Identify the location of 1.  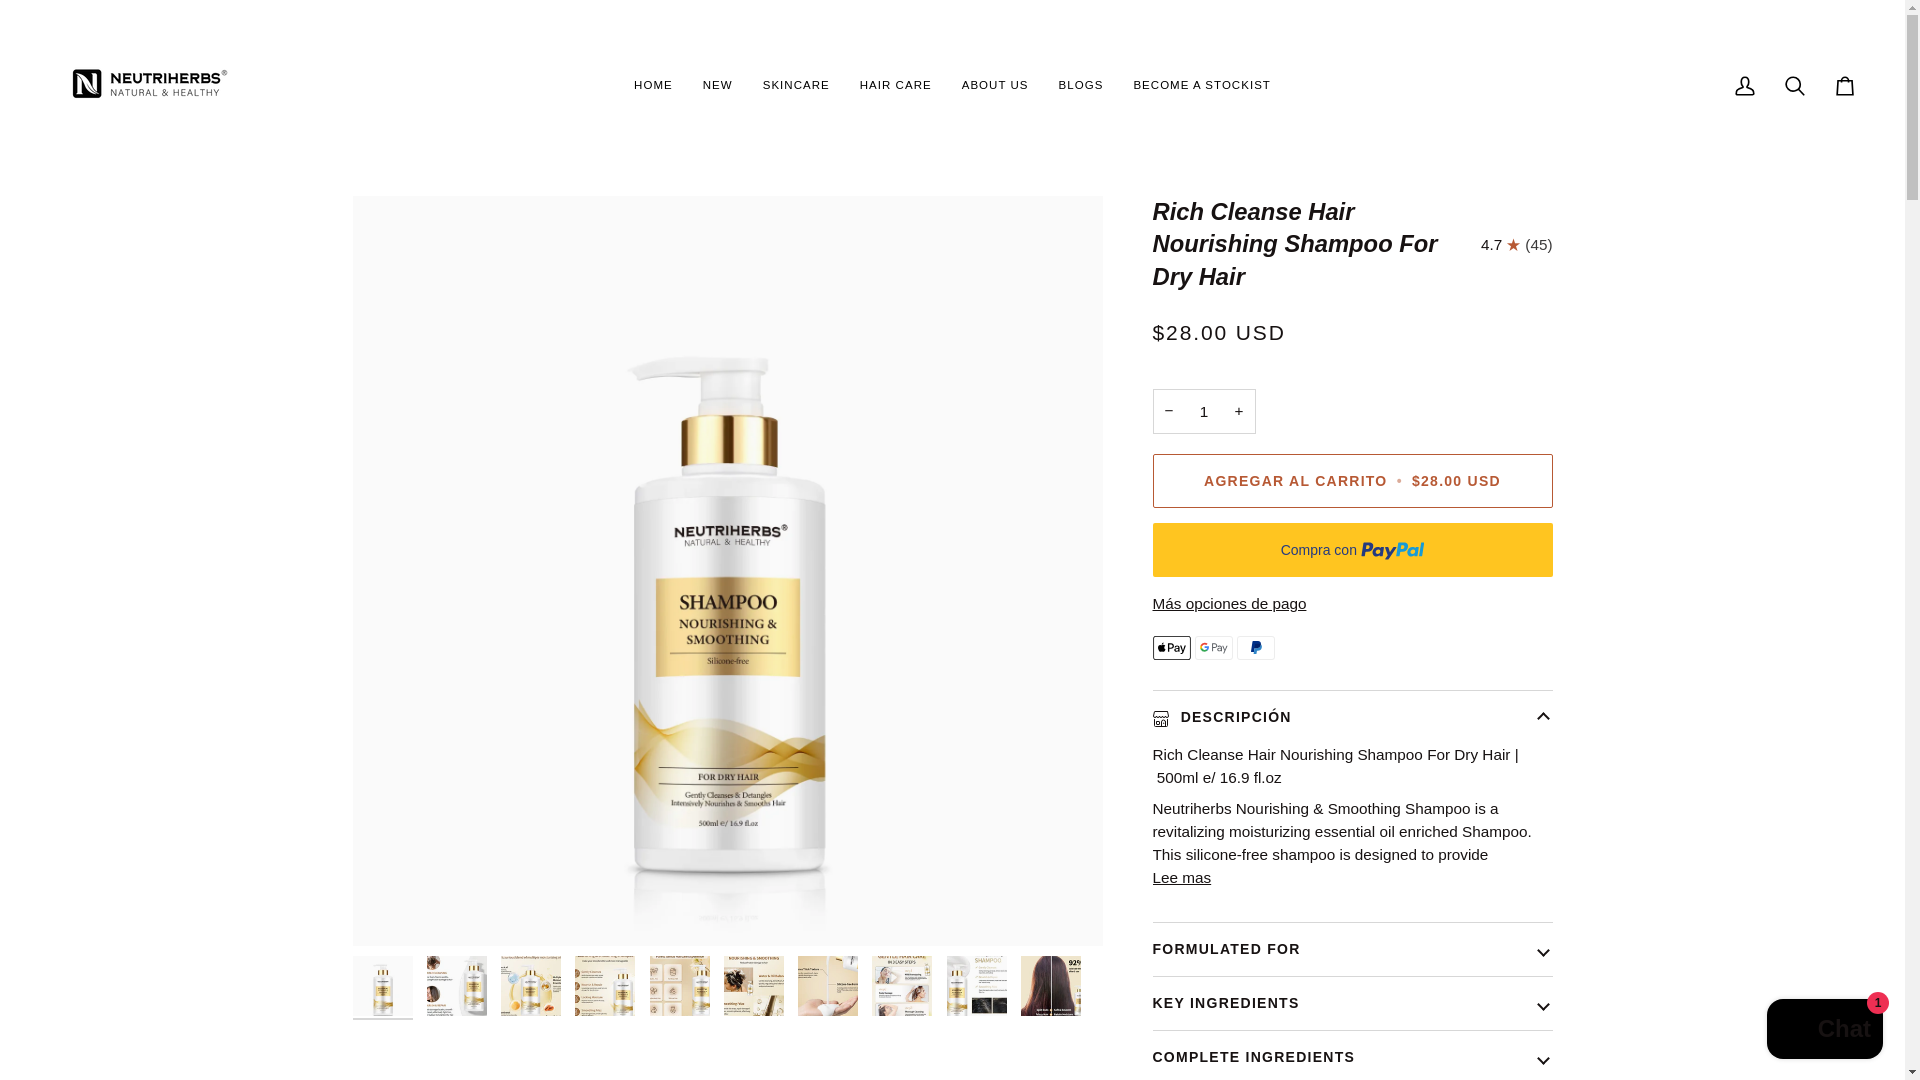
(1204, 412).